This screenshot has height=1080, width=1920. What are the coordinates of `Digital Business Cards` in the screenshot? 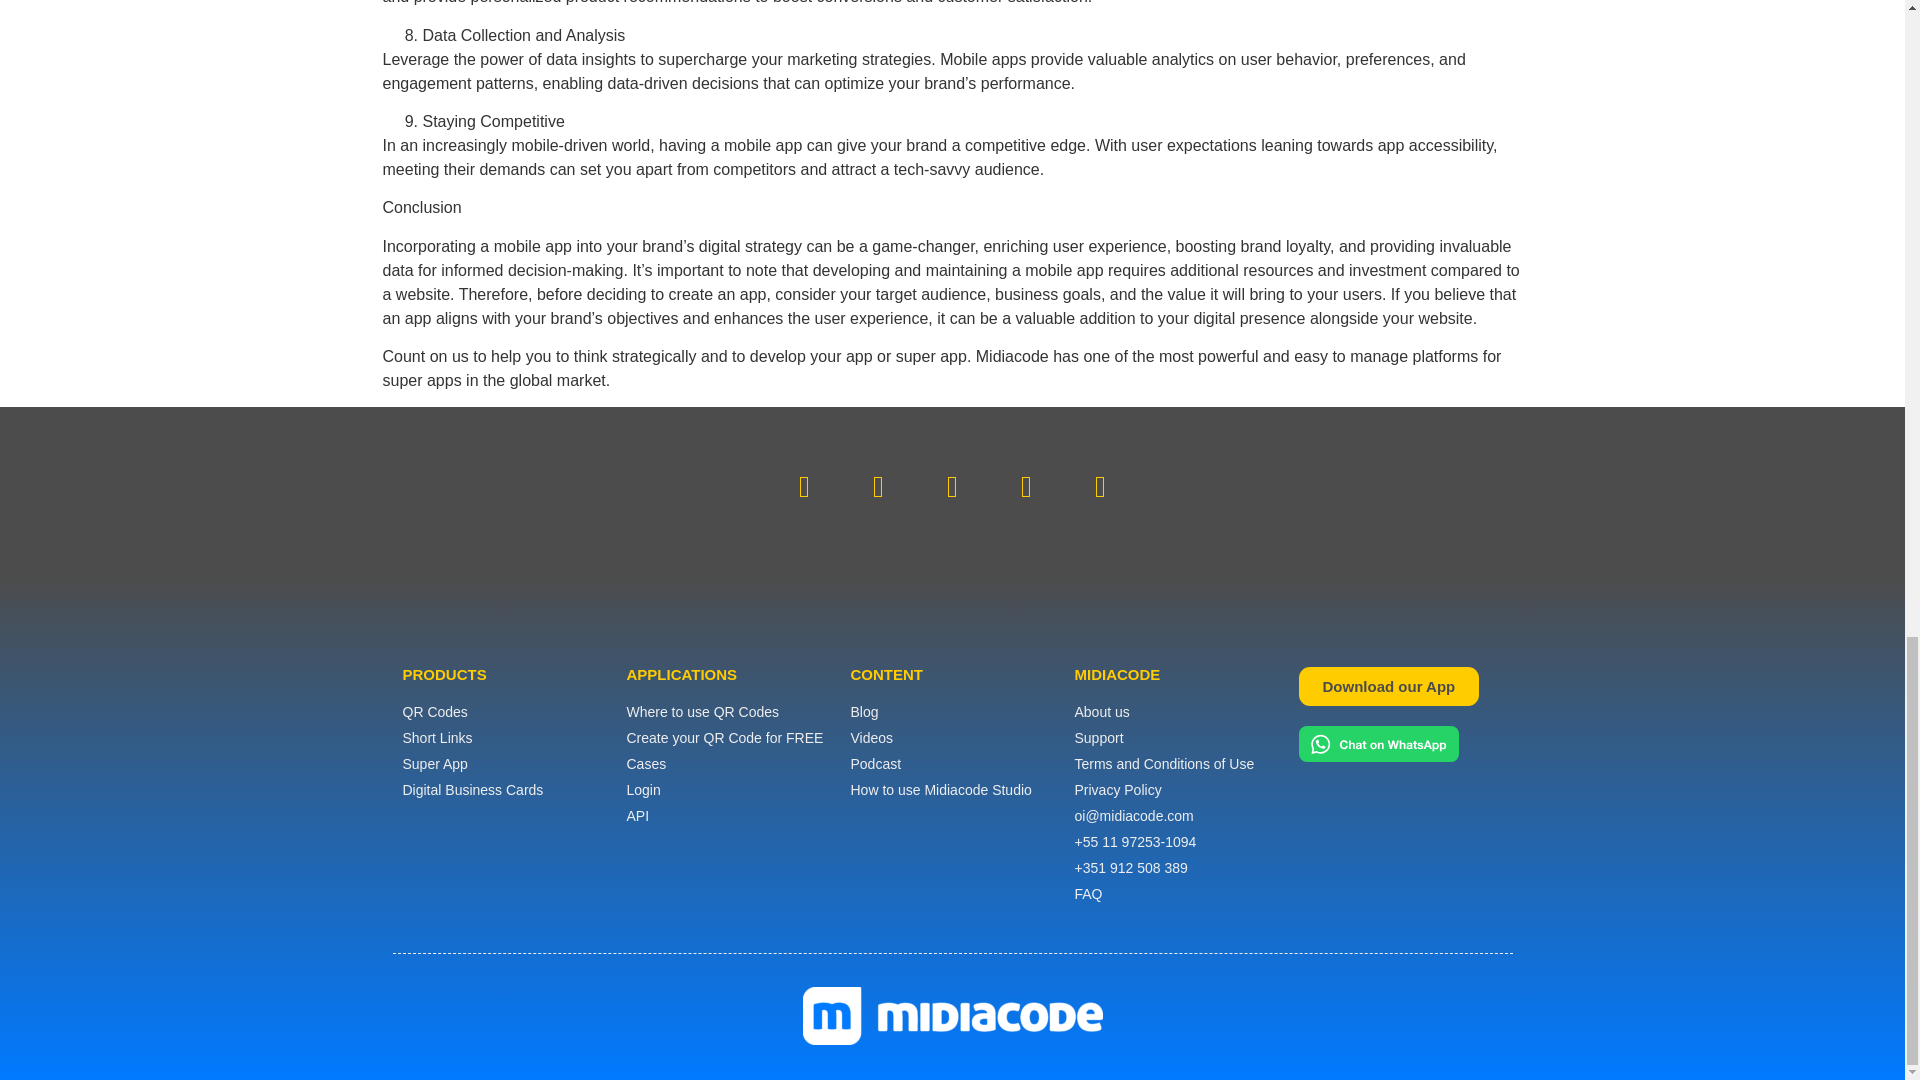 It's located at (504, 790).